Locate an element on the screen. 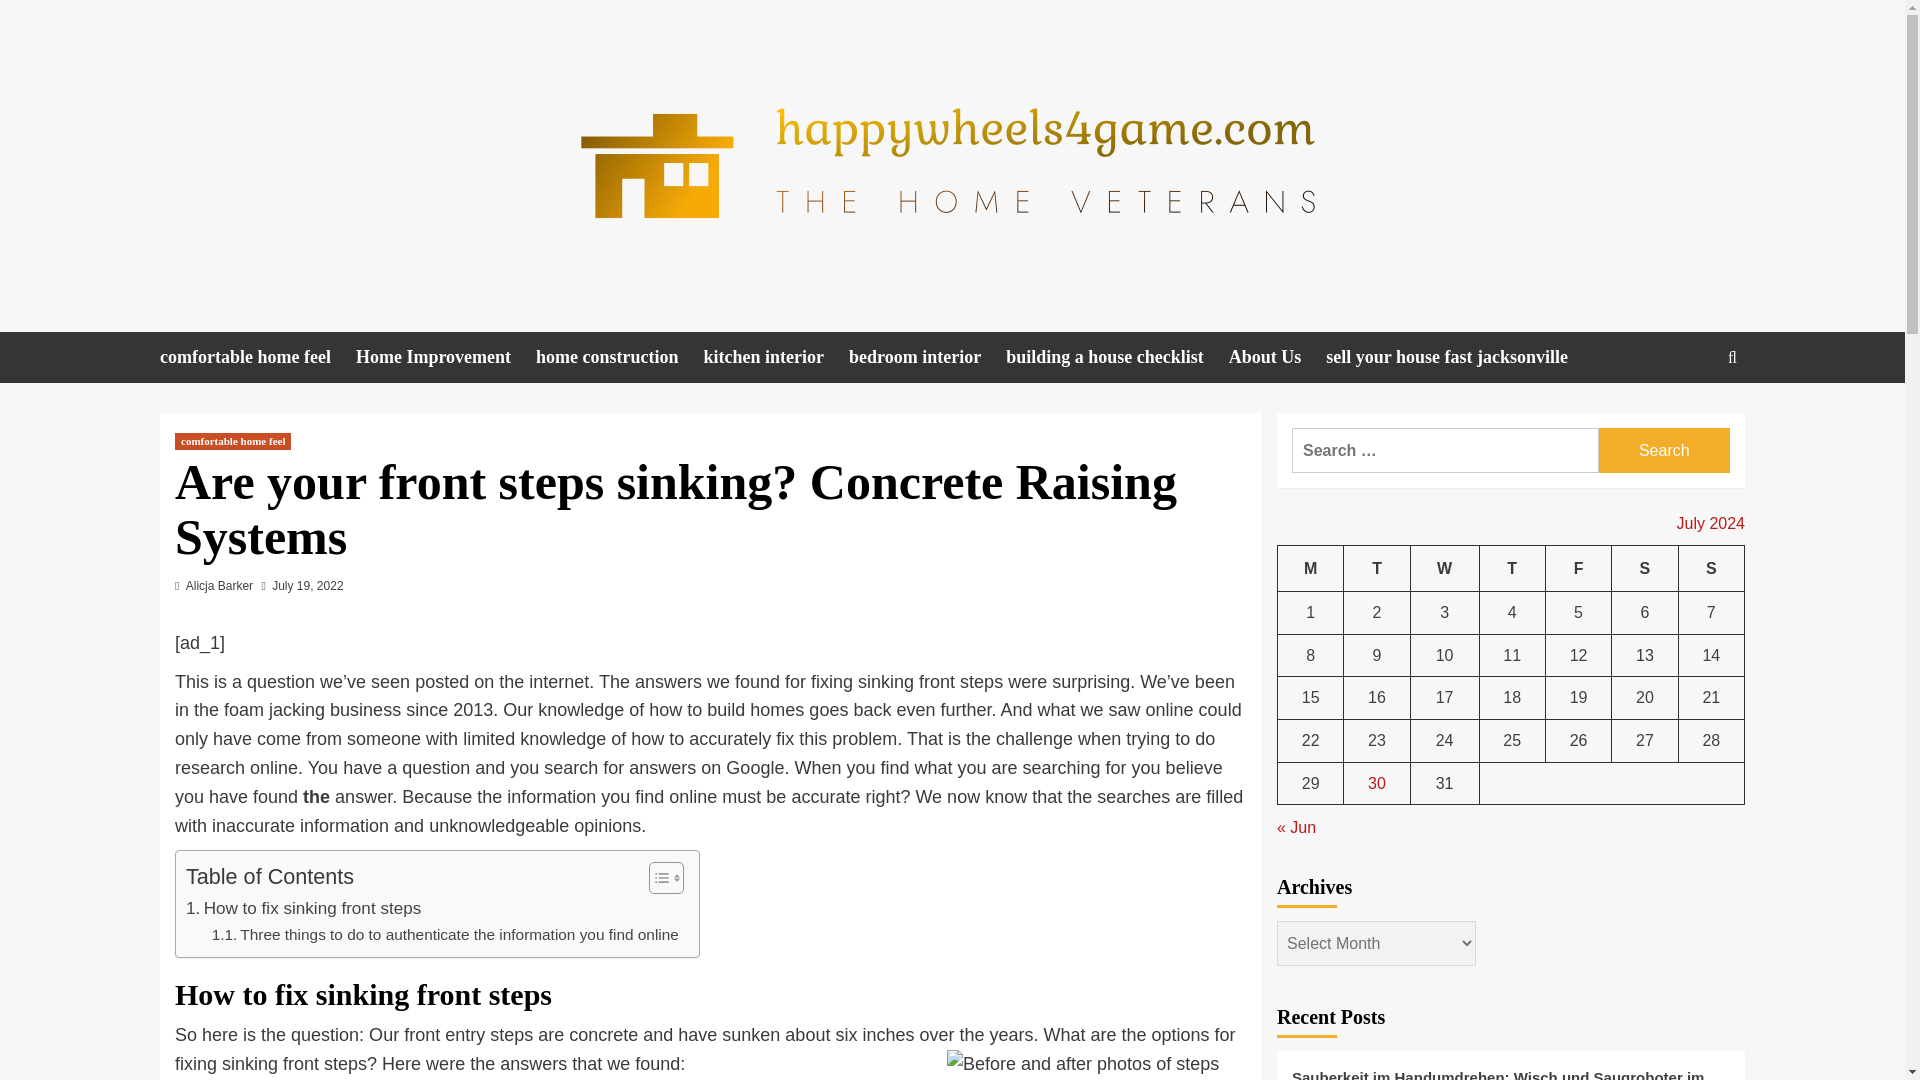 The image size is (1920, 1080). Alicja Barker is located at coordinates (220, 585).